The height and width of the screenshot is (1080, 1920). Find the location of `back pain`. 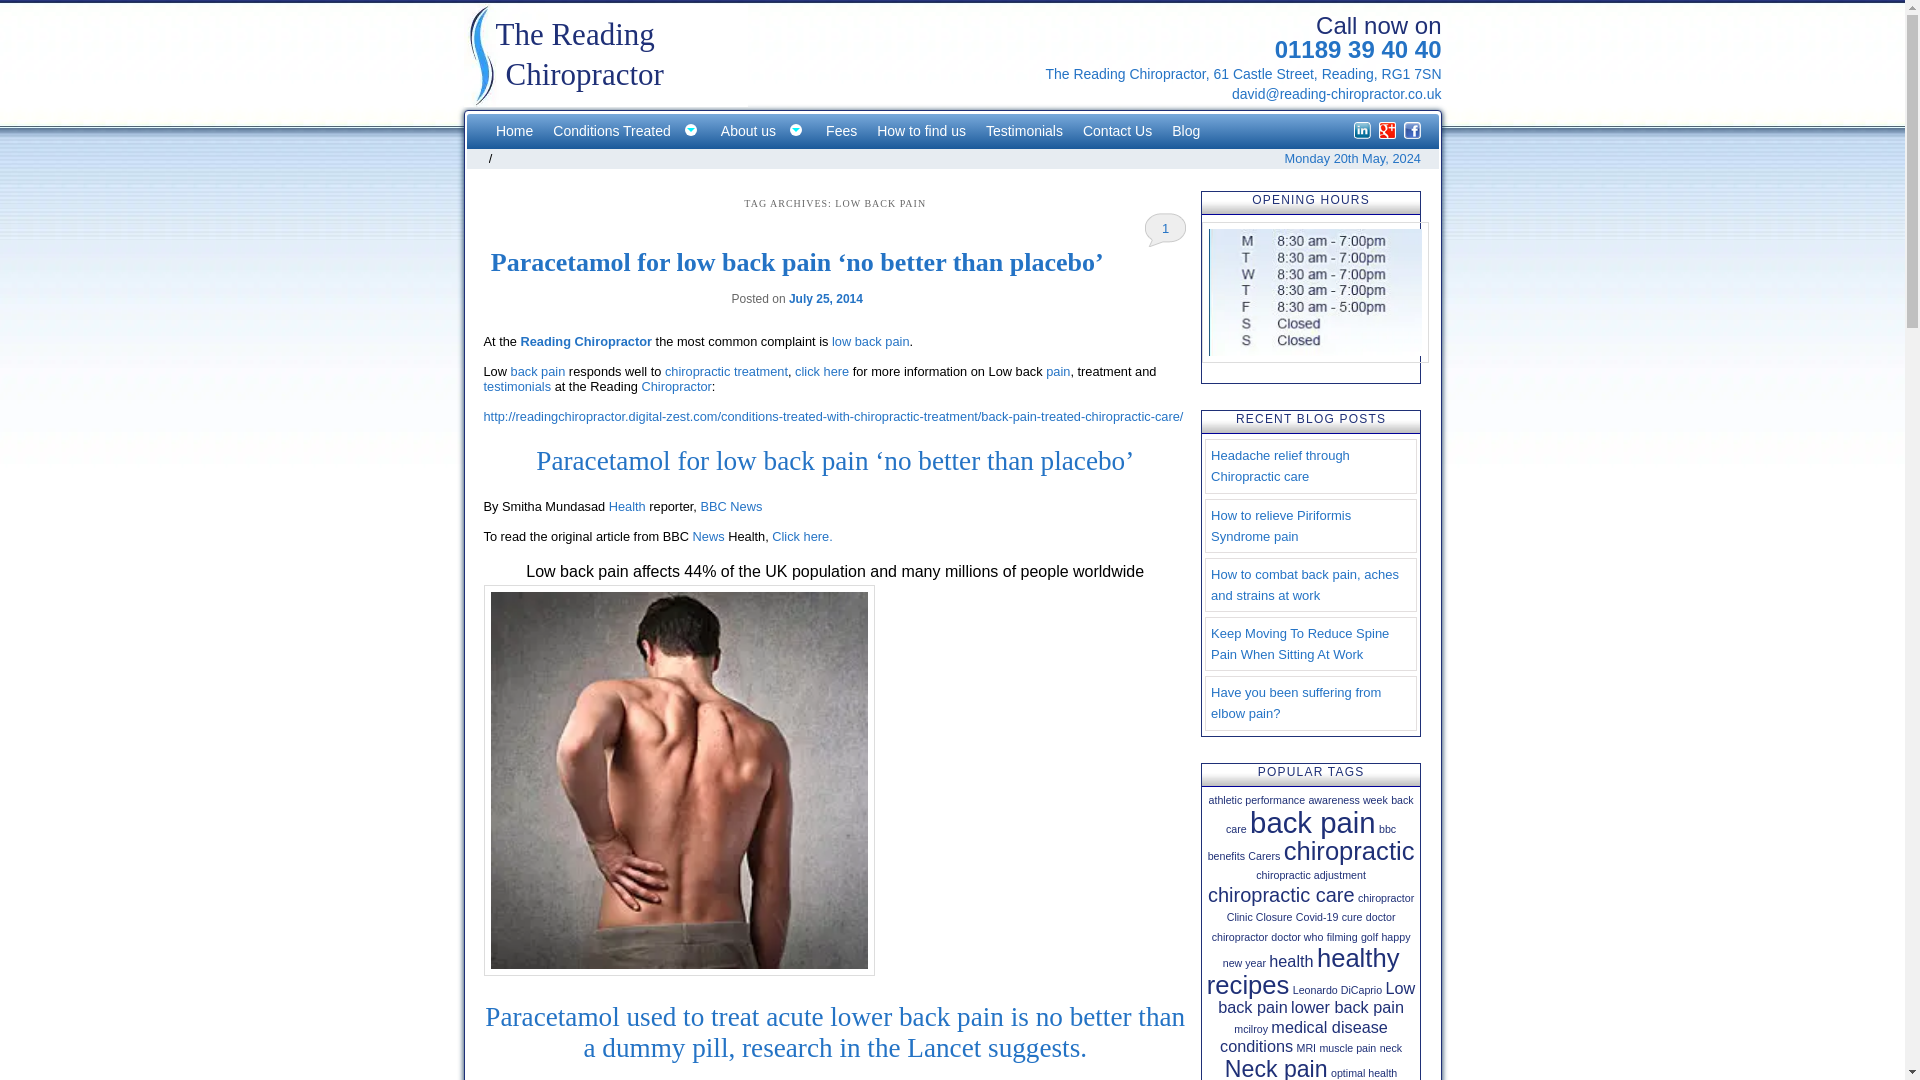

back pain is located at coordinates (538, 371).